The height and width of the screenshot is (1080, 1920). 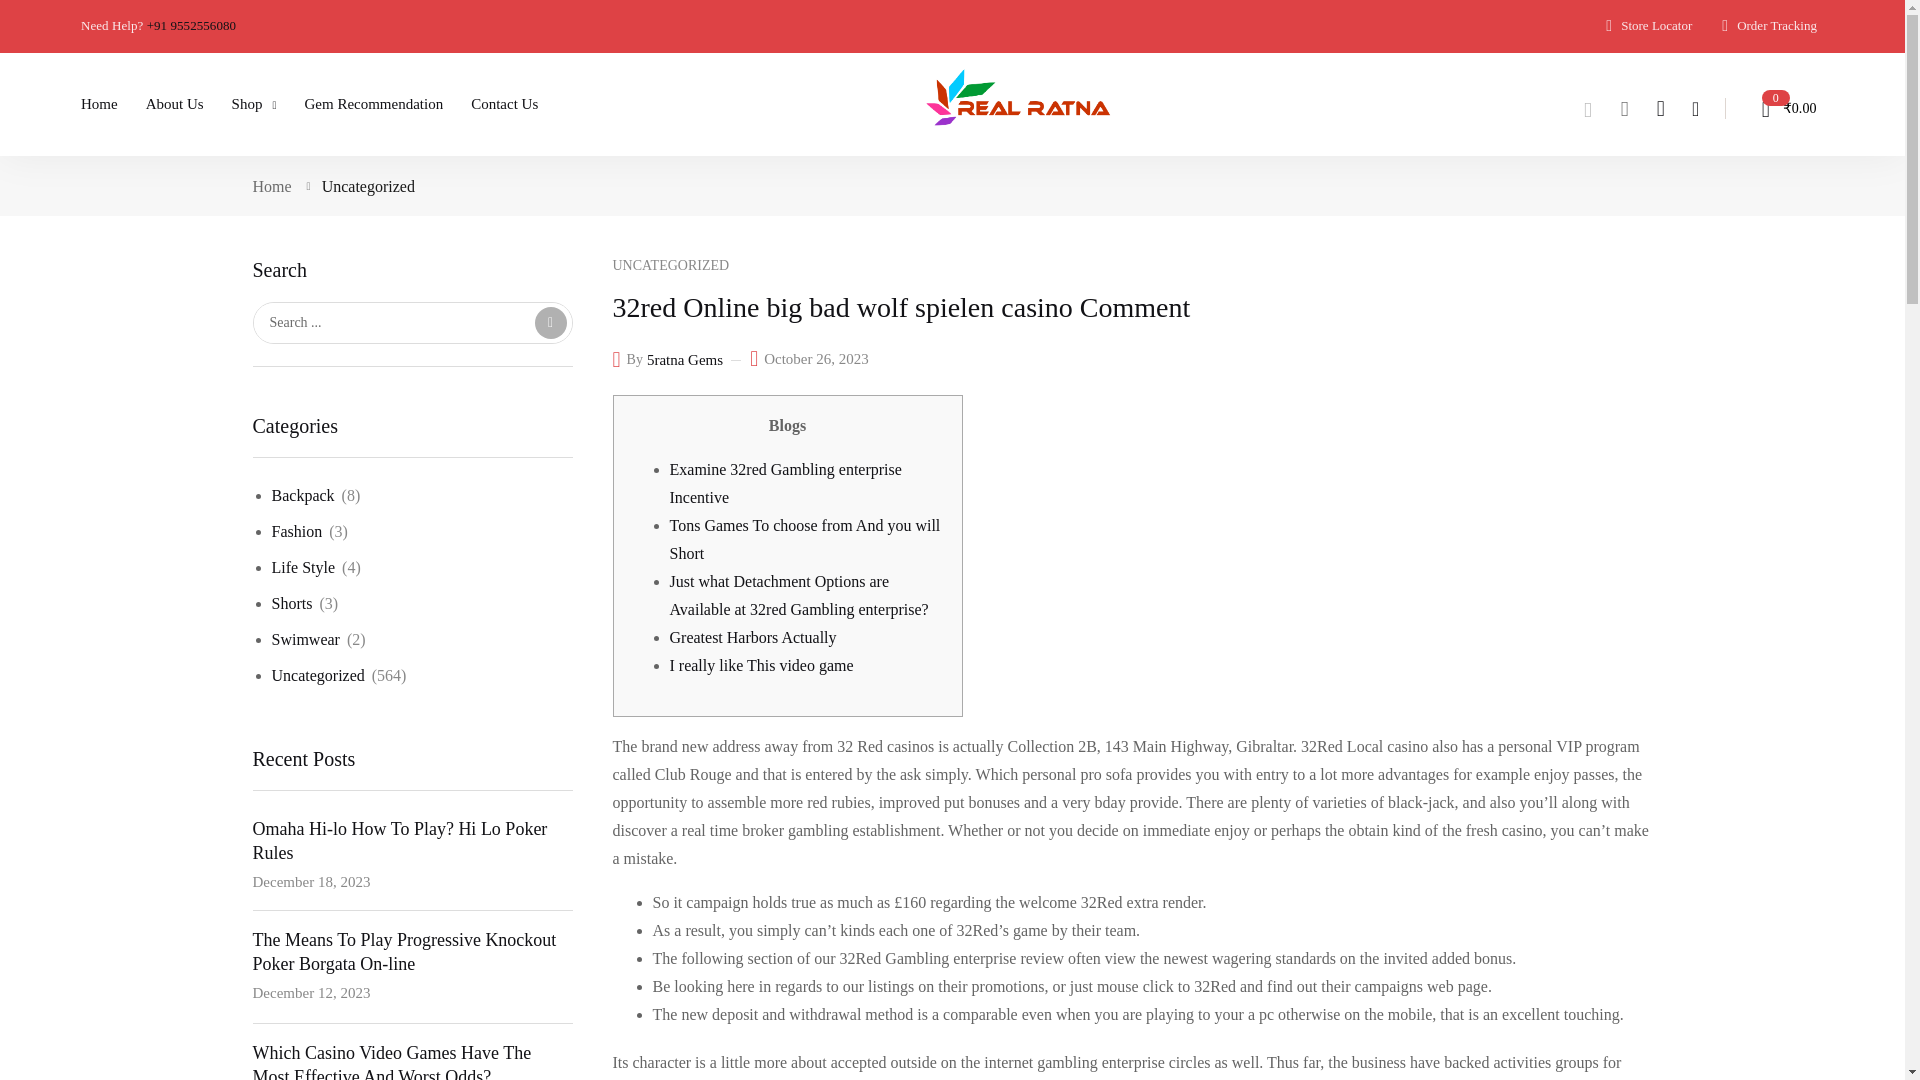 I want to click on View all posts in Uncategorized, so click(x=670, y=266).